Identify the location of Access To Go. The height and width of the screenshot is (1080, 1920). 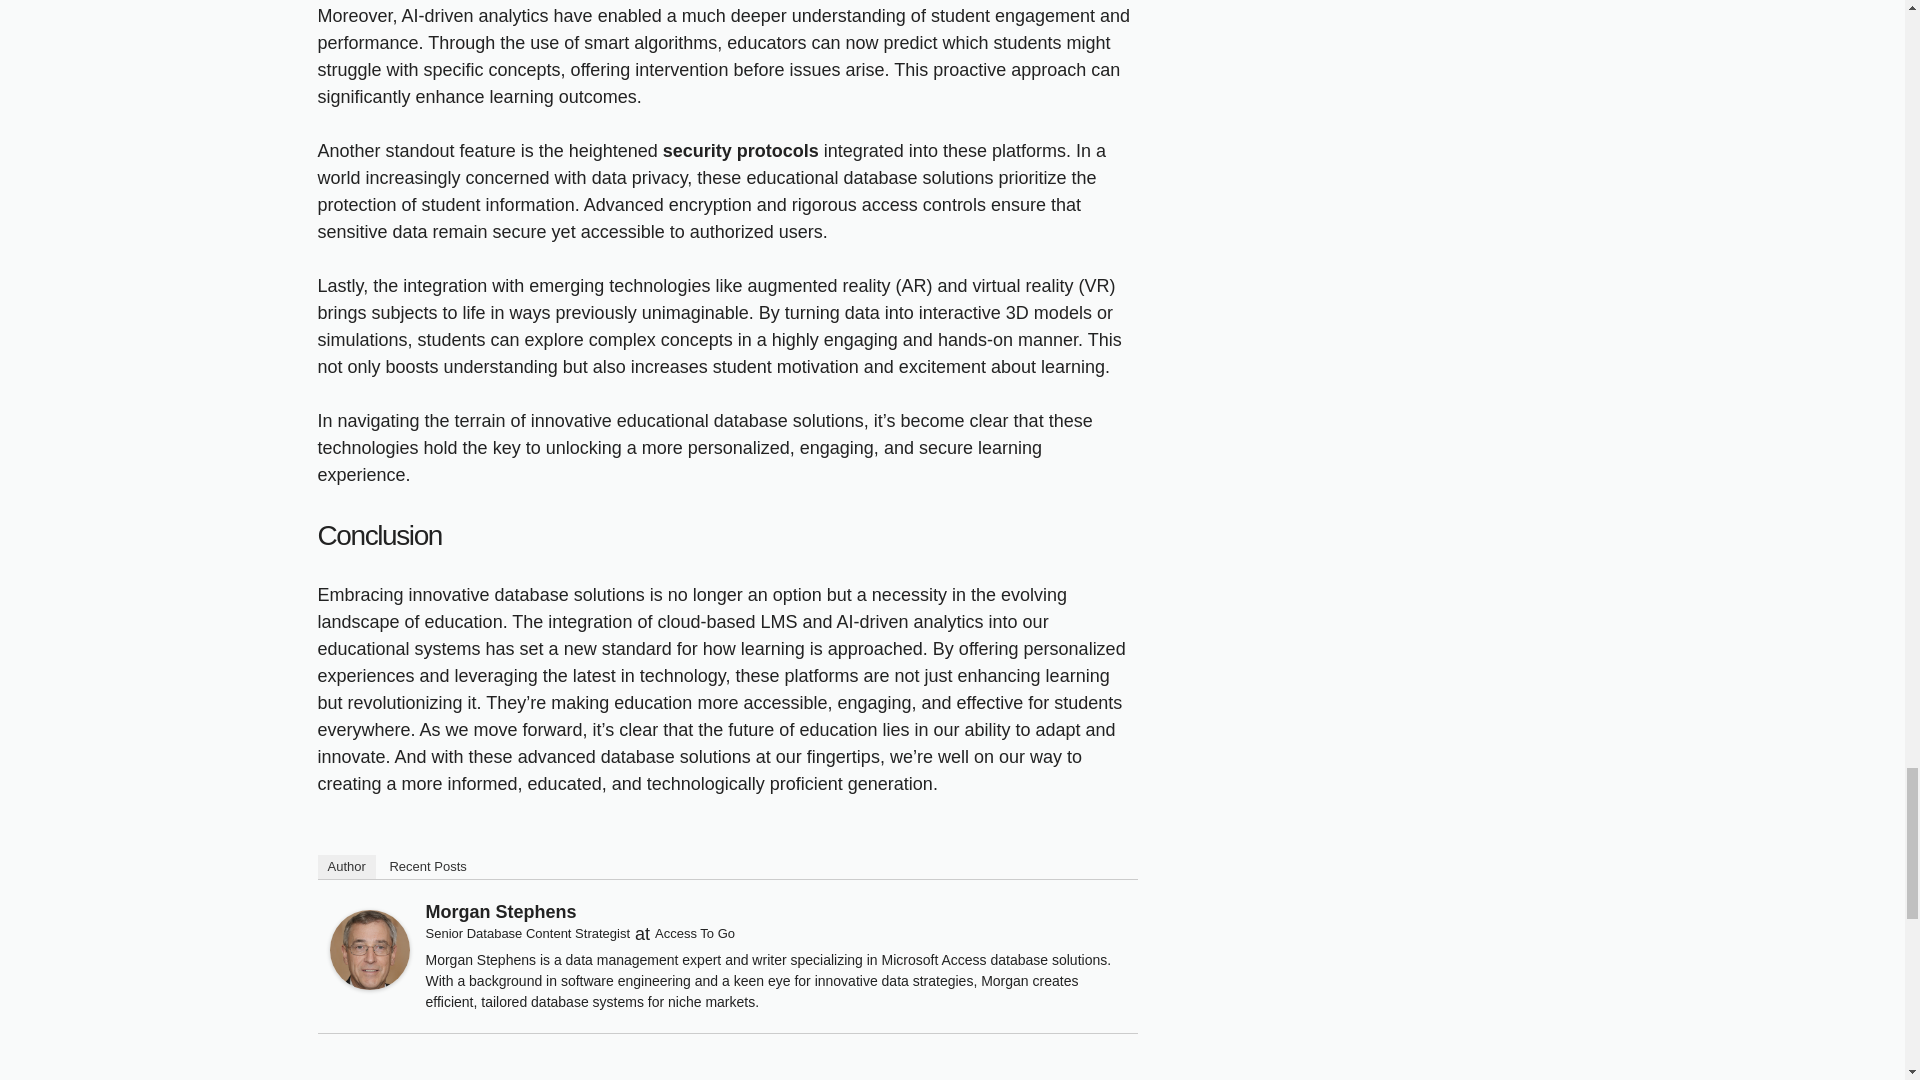
(694, 932).